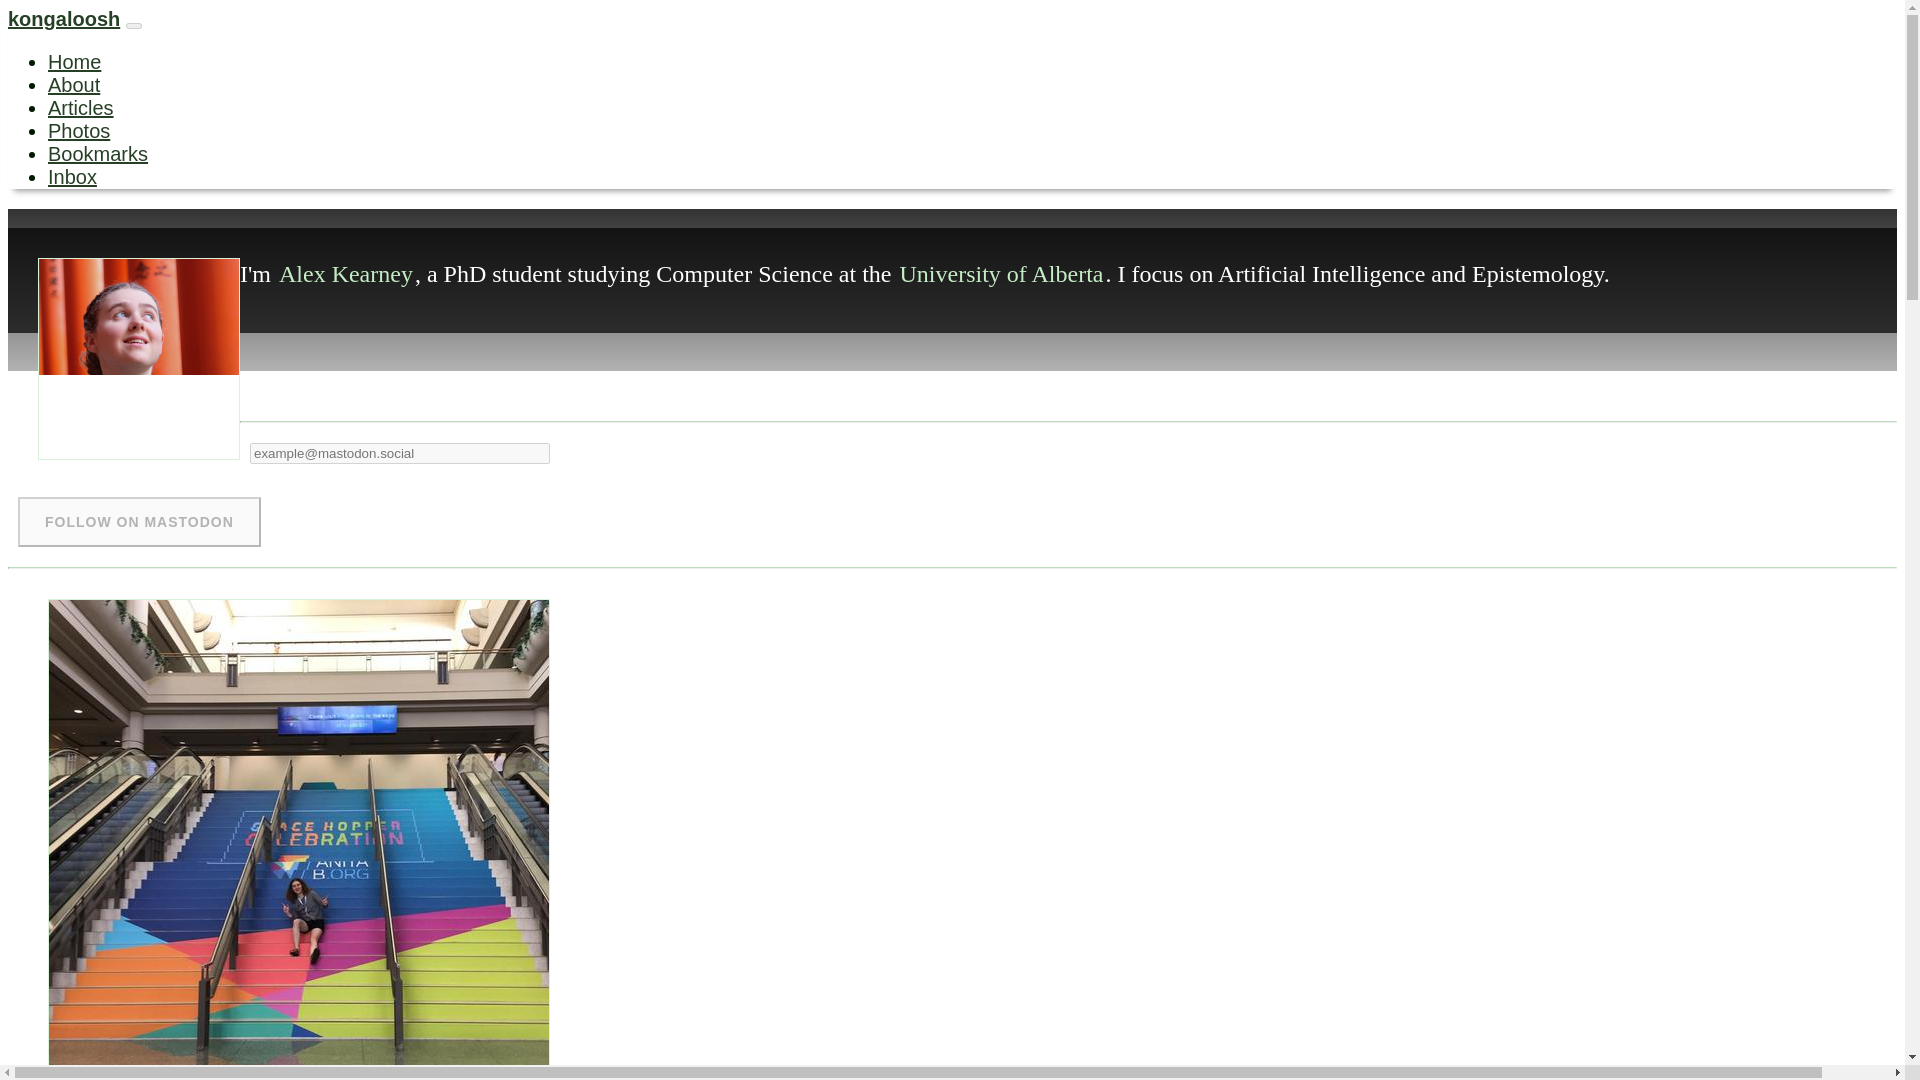 The image size is (1920, 1080). Describe the element at coordinates (139, 521) in the screenshot. I see `follow on mastodon` at that location.